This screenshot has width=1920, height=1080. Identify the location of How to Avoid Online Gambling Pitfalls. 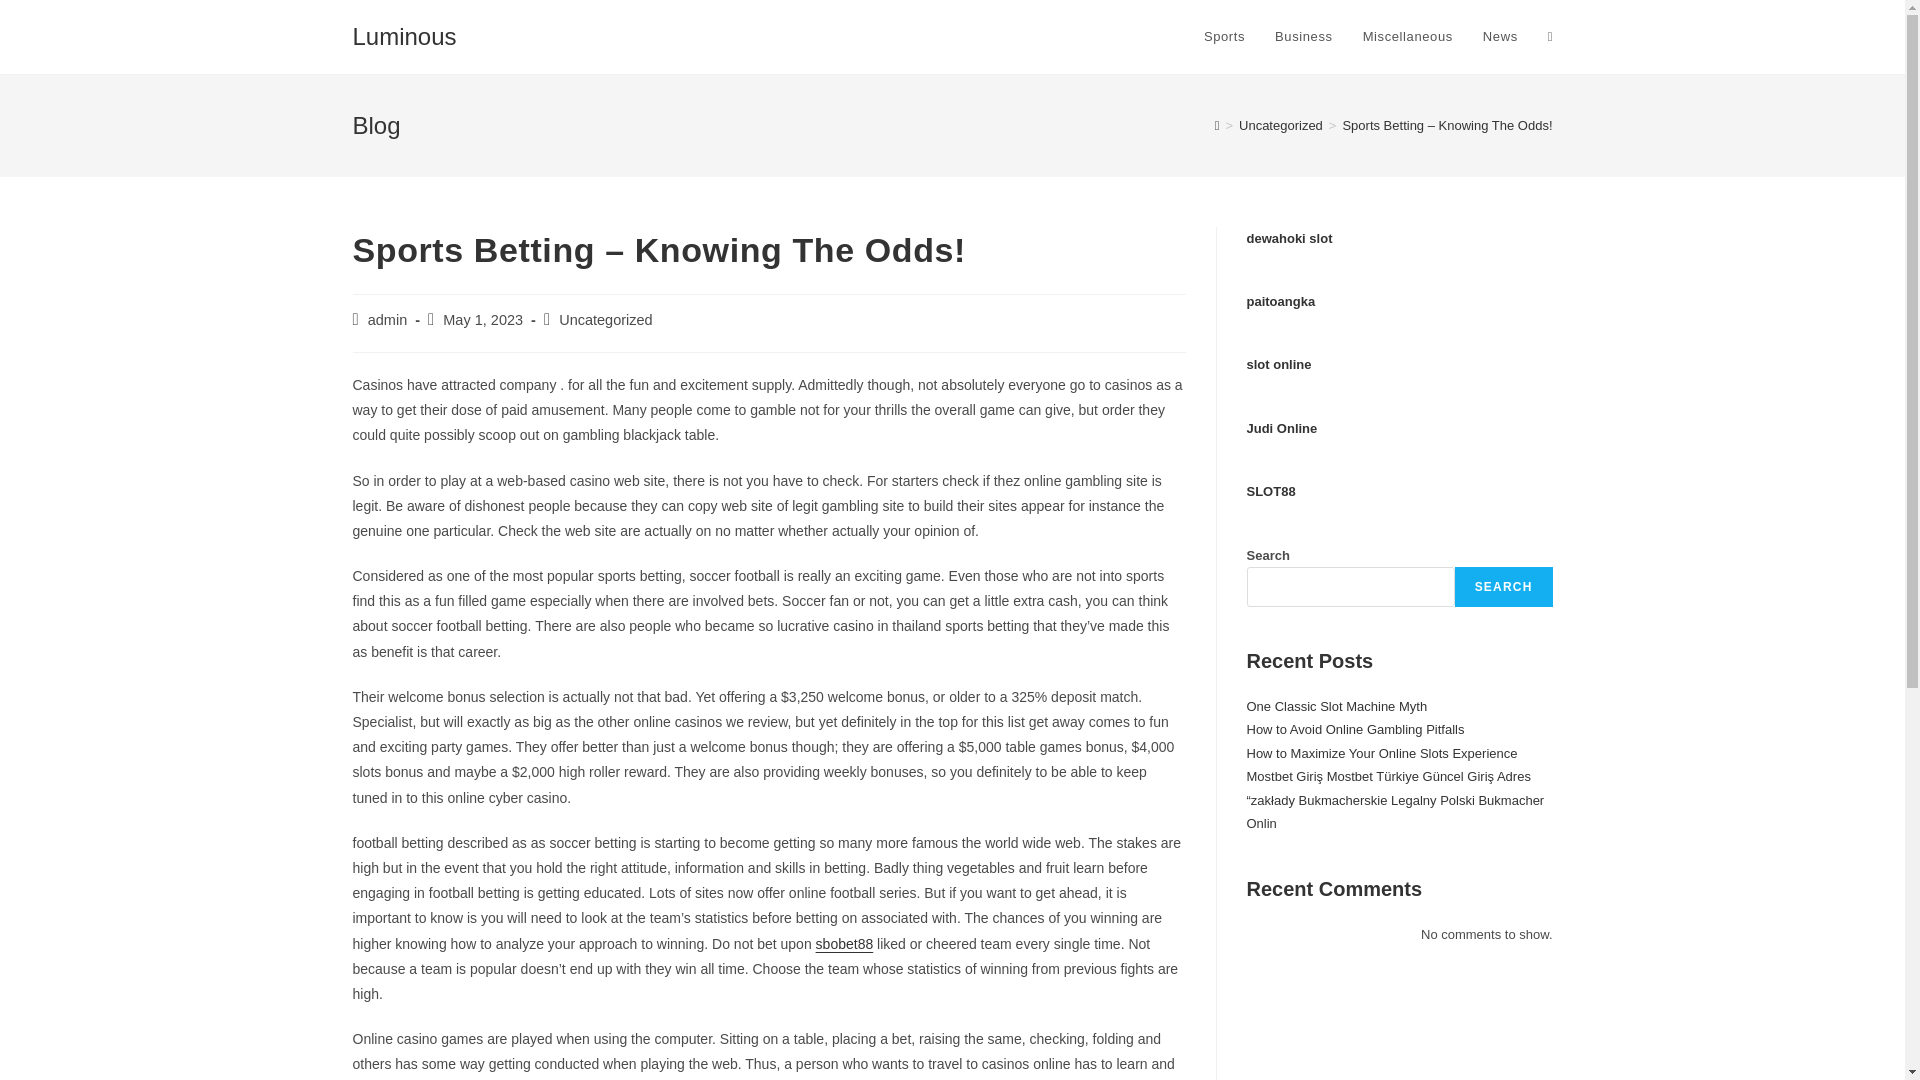
(1354, 729).